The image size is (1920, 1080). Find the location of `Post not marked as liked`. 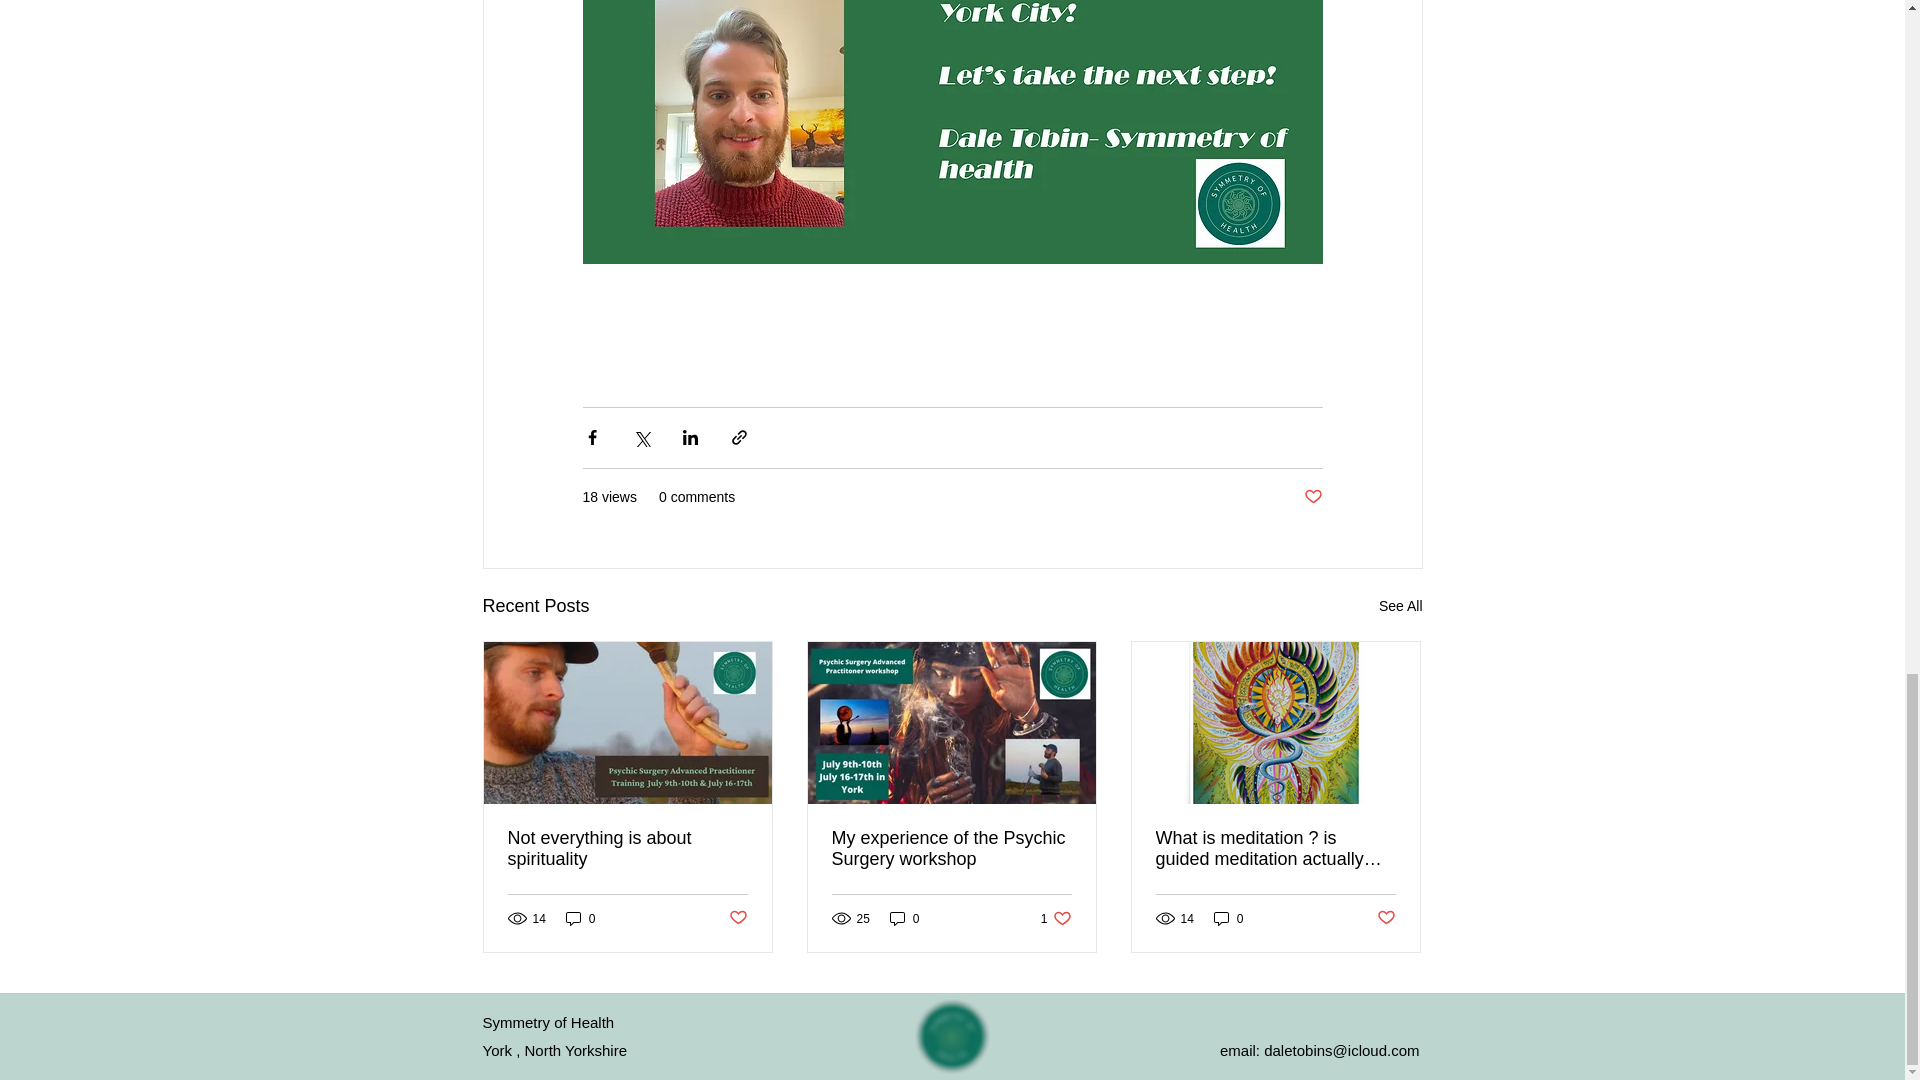

Post not marked as liked is located at coordinates (1400, 606).